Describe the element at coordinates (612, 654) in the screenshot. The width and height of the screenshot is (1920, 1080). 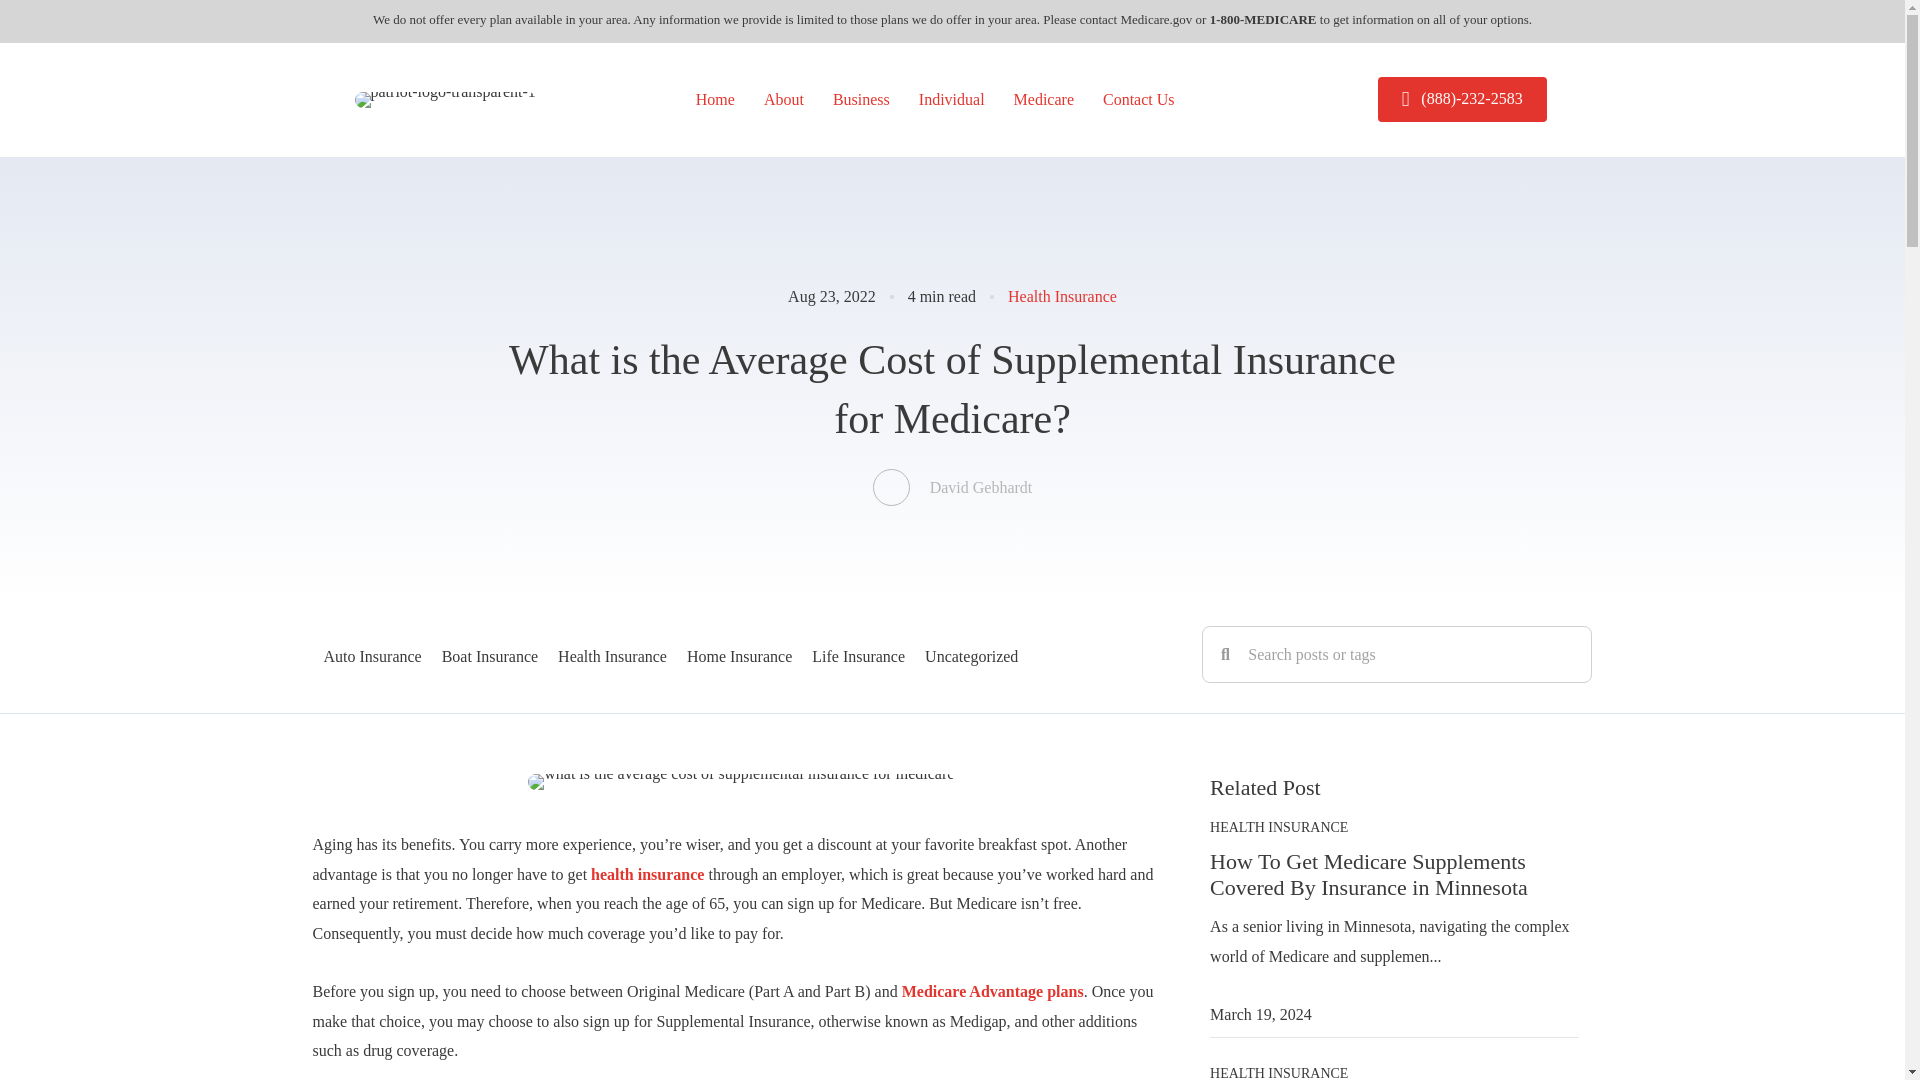
I see `Health Insurance` at that location.